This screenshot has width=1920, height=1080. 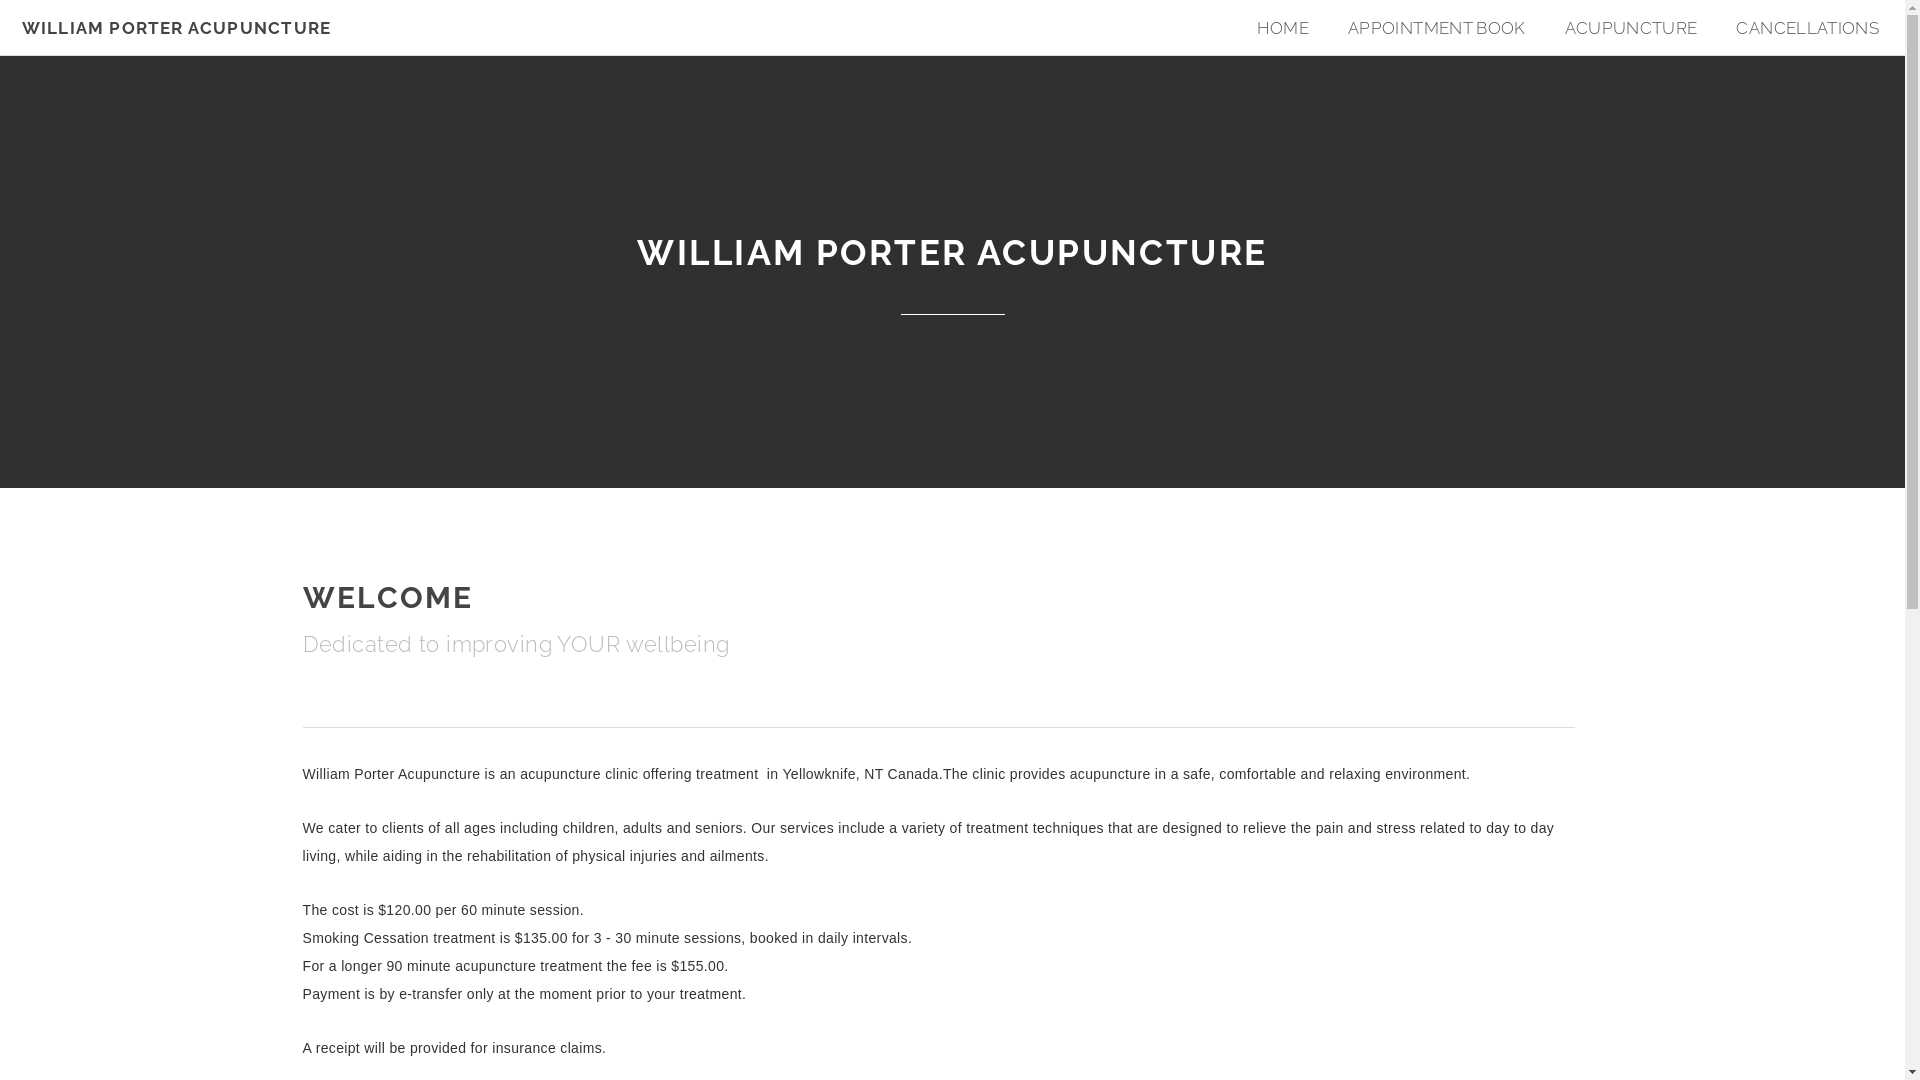 What do you see at coordinates (1632, 28) in the screenshot?
I see `ACUPUNCTURE` at bounding box center [1632, 28].